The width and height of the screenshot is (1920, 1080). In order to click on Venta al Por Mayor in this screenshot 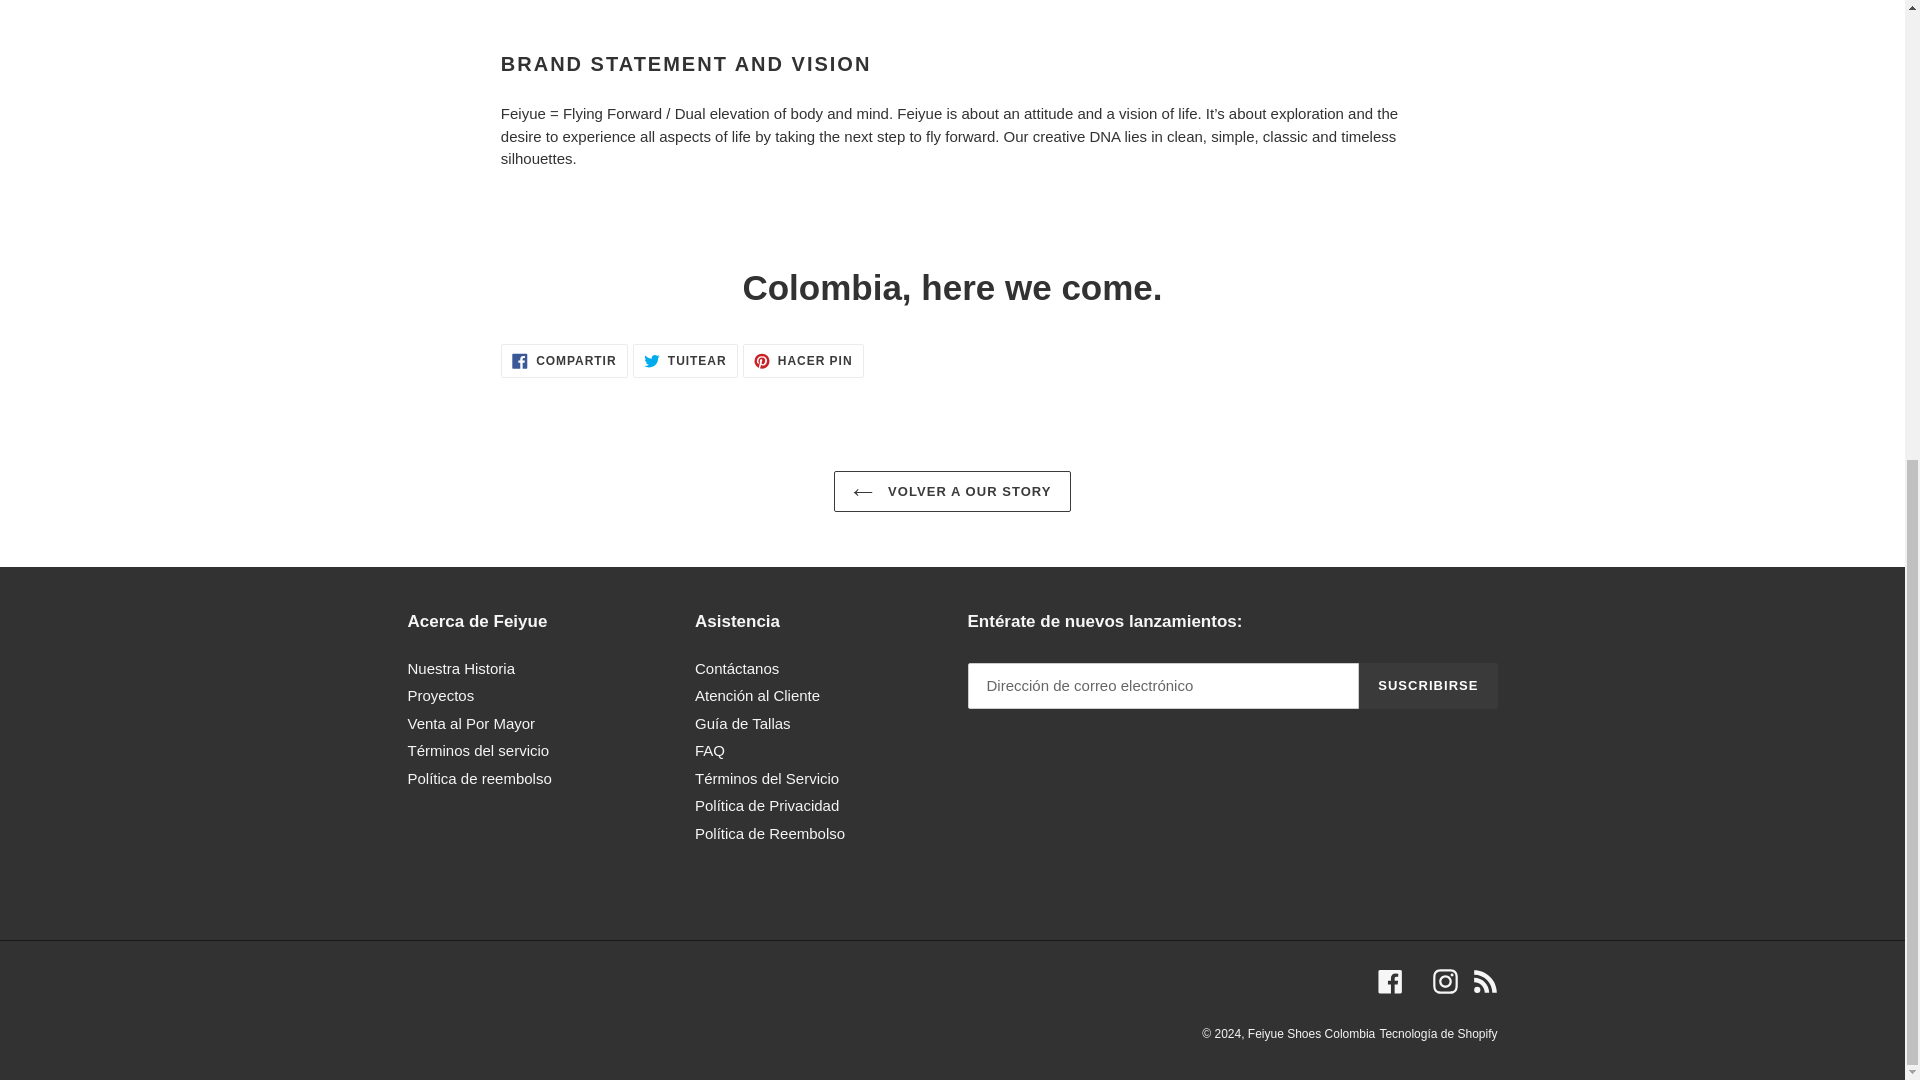, I will do `click(685, 361)`.